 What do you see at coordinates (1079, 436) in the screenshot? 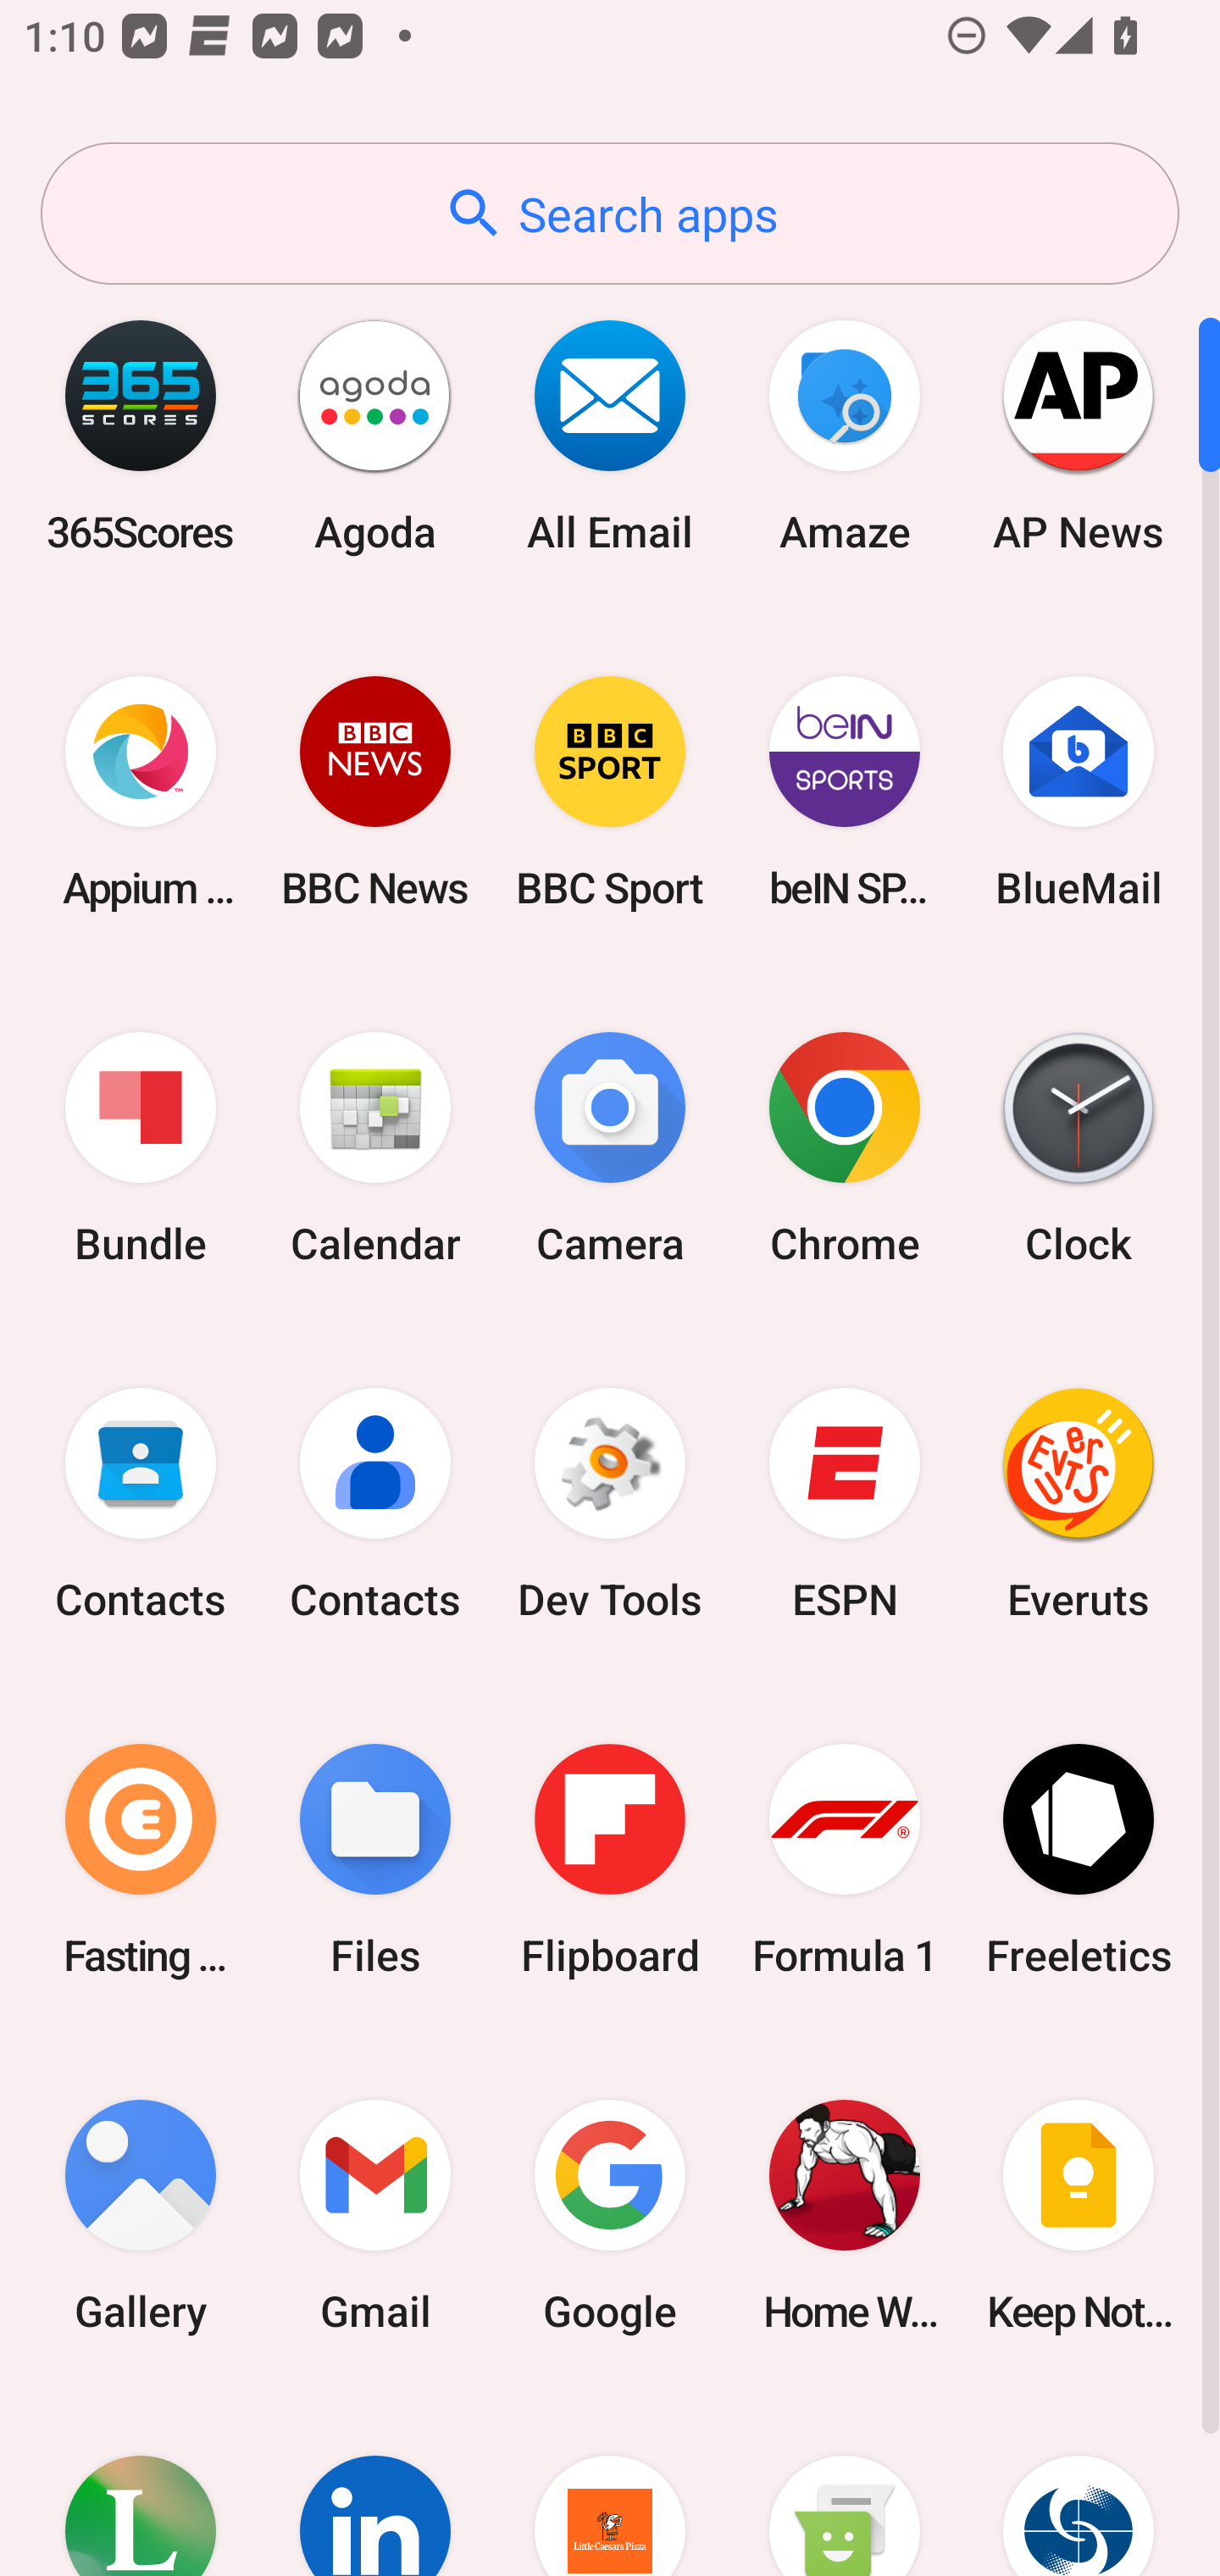
I see `AP News` at bounding box center [1079, 436].